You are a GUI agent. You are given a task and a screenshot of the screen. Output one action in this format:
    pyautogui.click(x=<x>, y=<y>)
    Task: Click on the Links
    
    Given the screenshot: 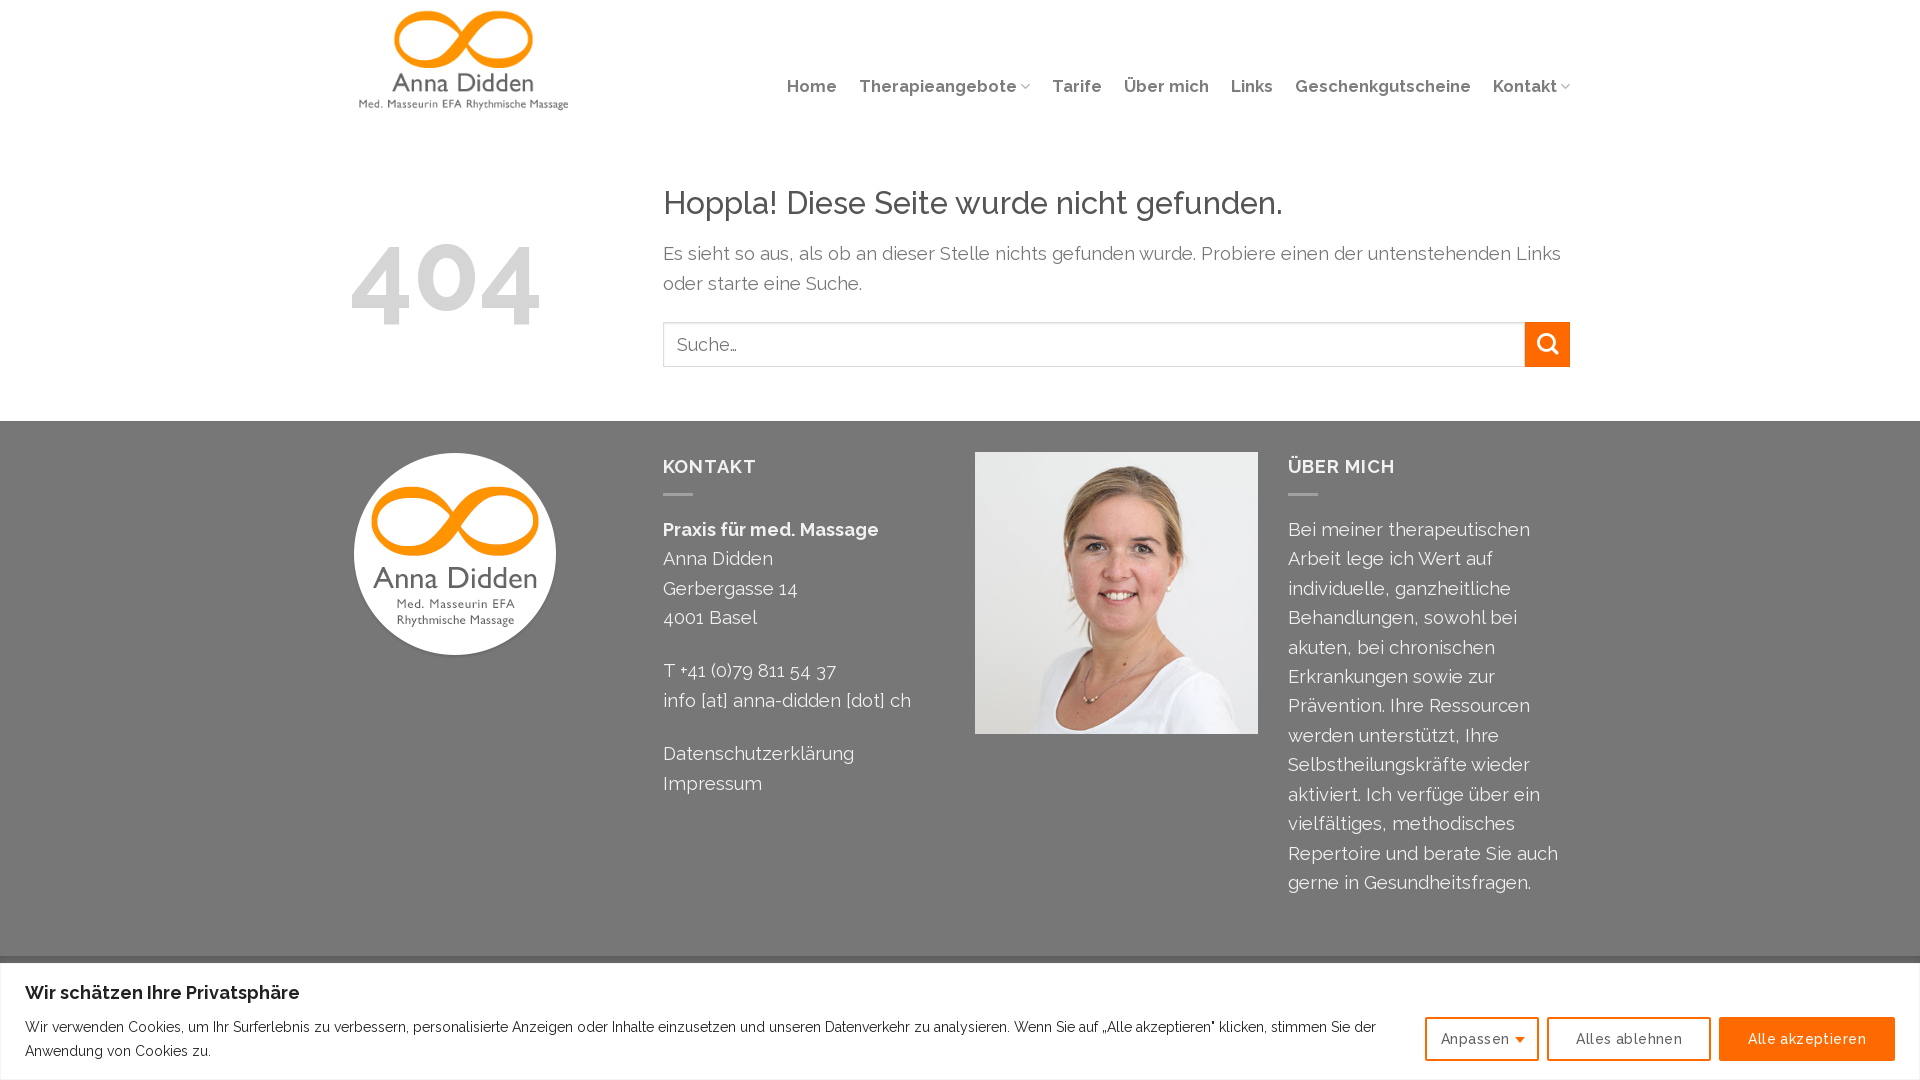 What is the action you would take?
    pyautogui.click(x=1252, y=86)
    